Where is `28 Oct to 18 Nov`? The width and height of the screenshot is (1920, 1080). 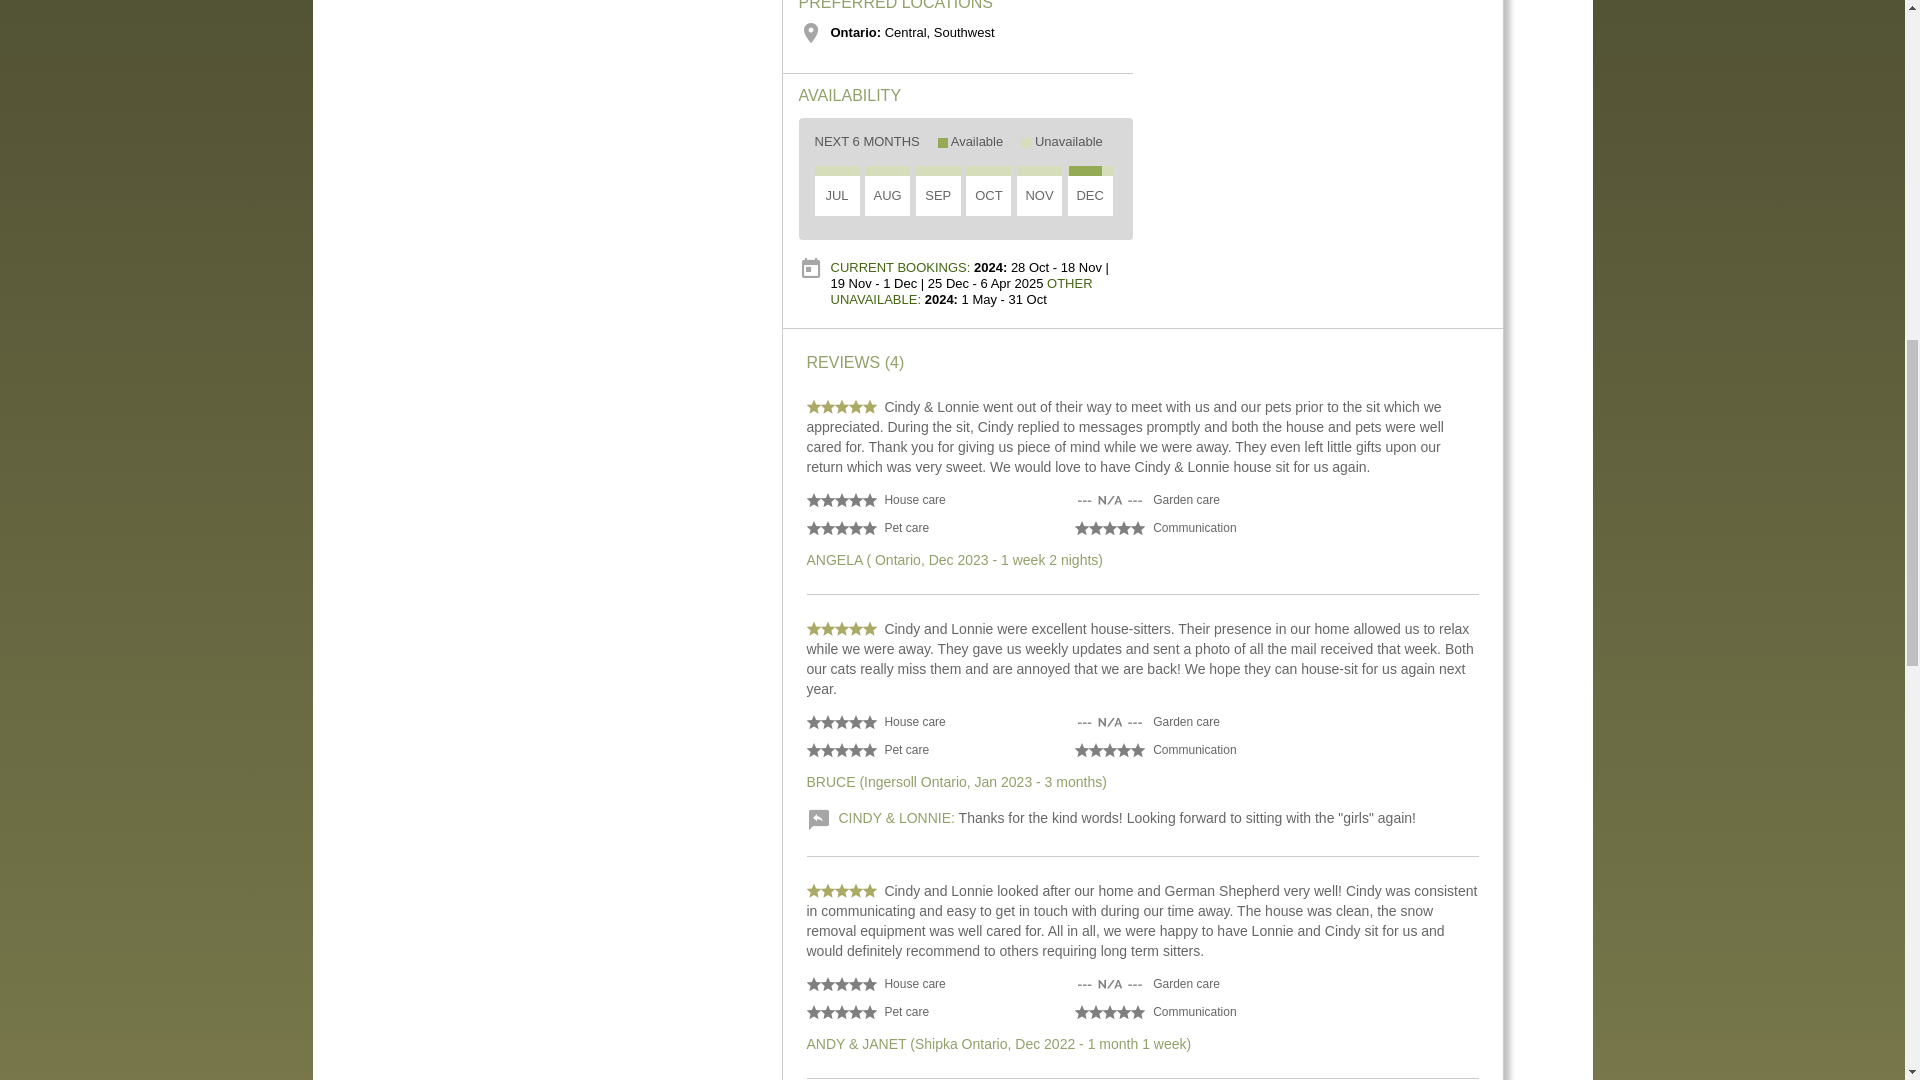
28 Oct to 18 Nov is located at coordinates (1030, 171).